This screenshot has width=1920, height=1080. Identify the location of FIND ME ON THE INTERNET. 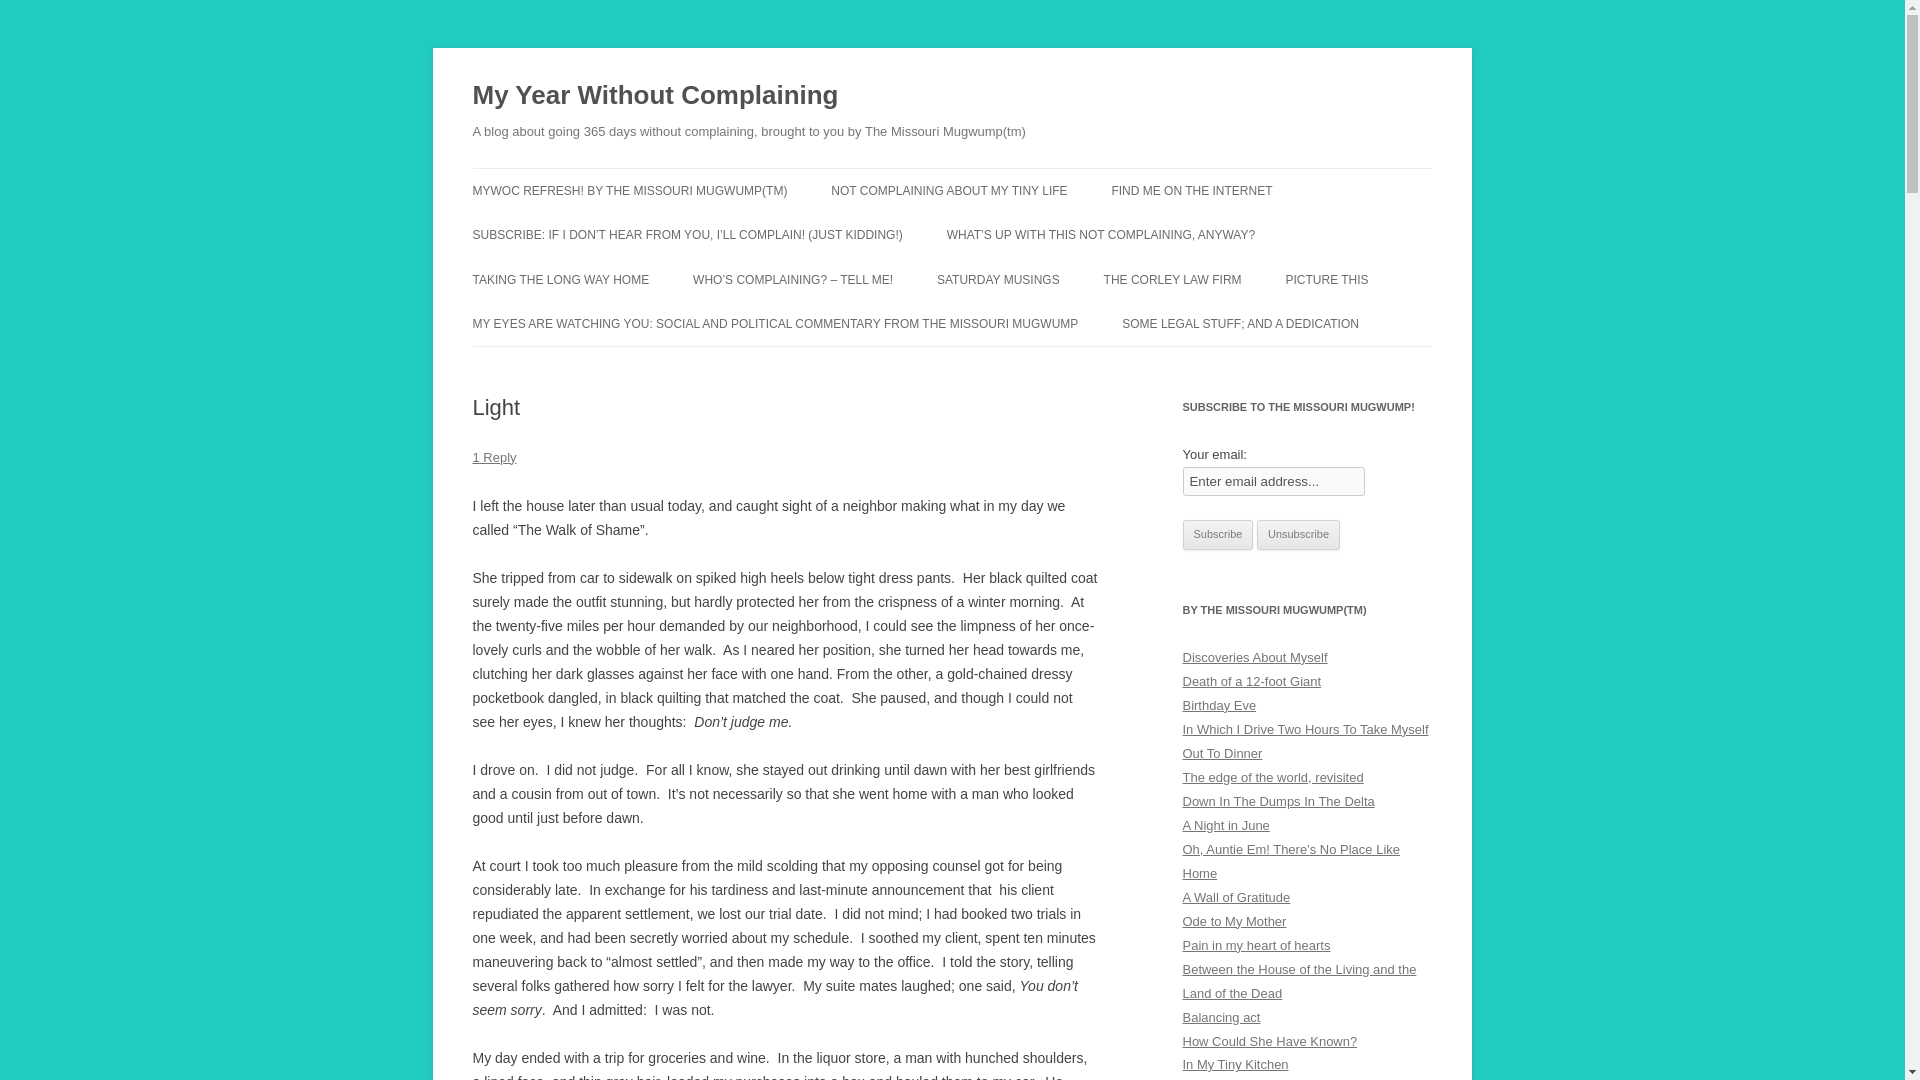
(1191, 190).